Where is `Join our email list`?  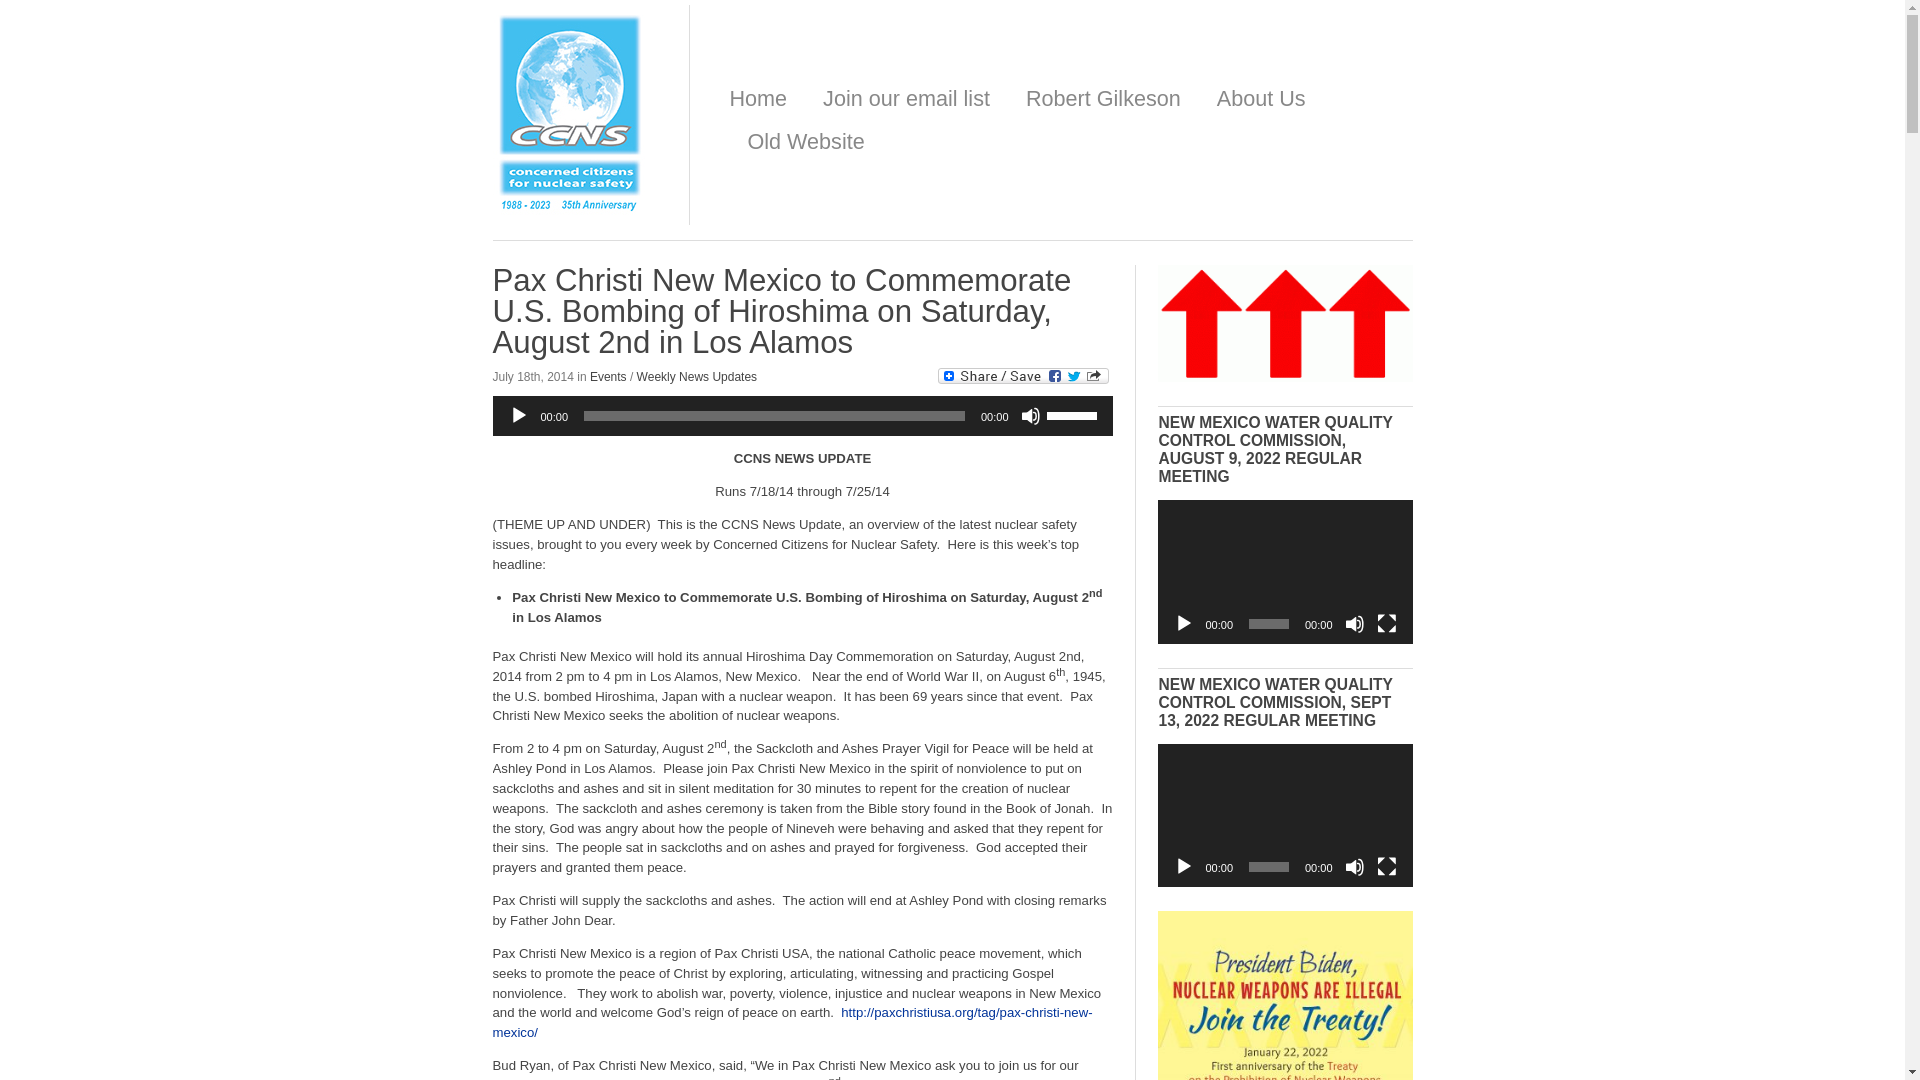
Join our email list is located at coordinates (906, 100).